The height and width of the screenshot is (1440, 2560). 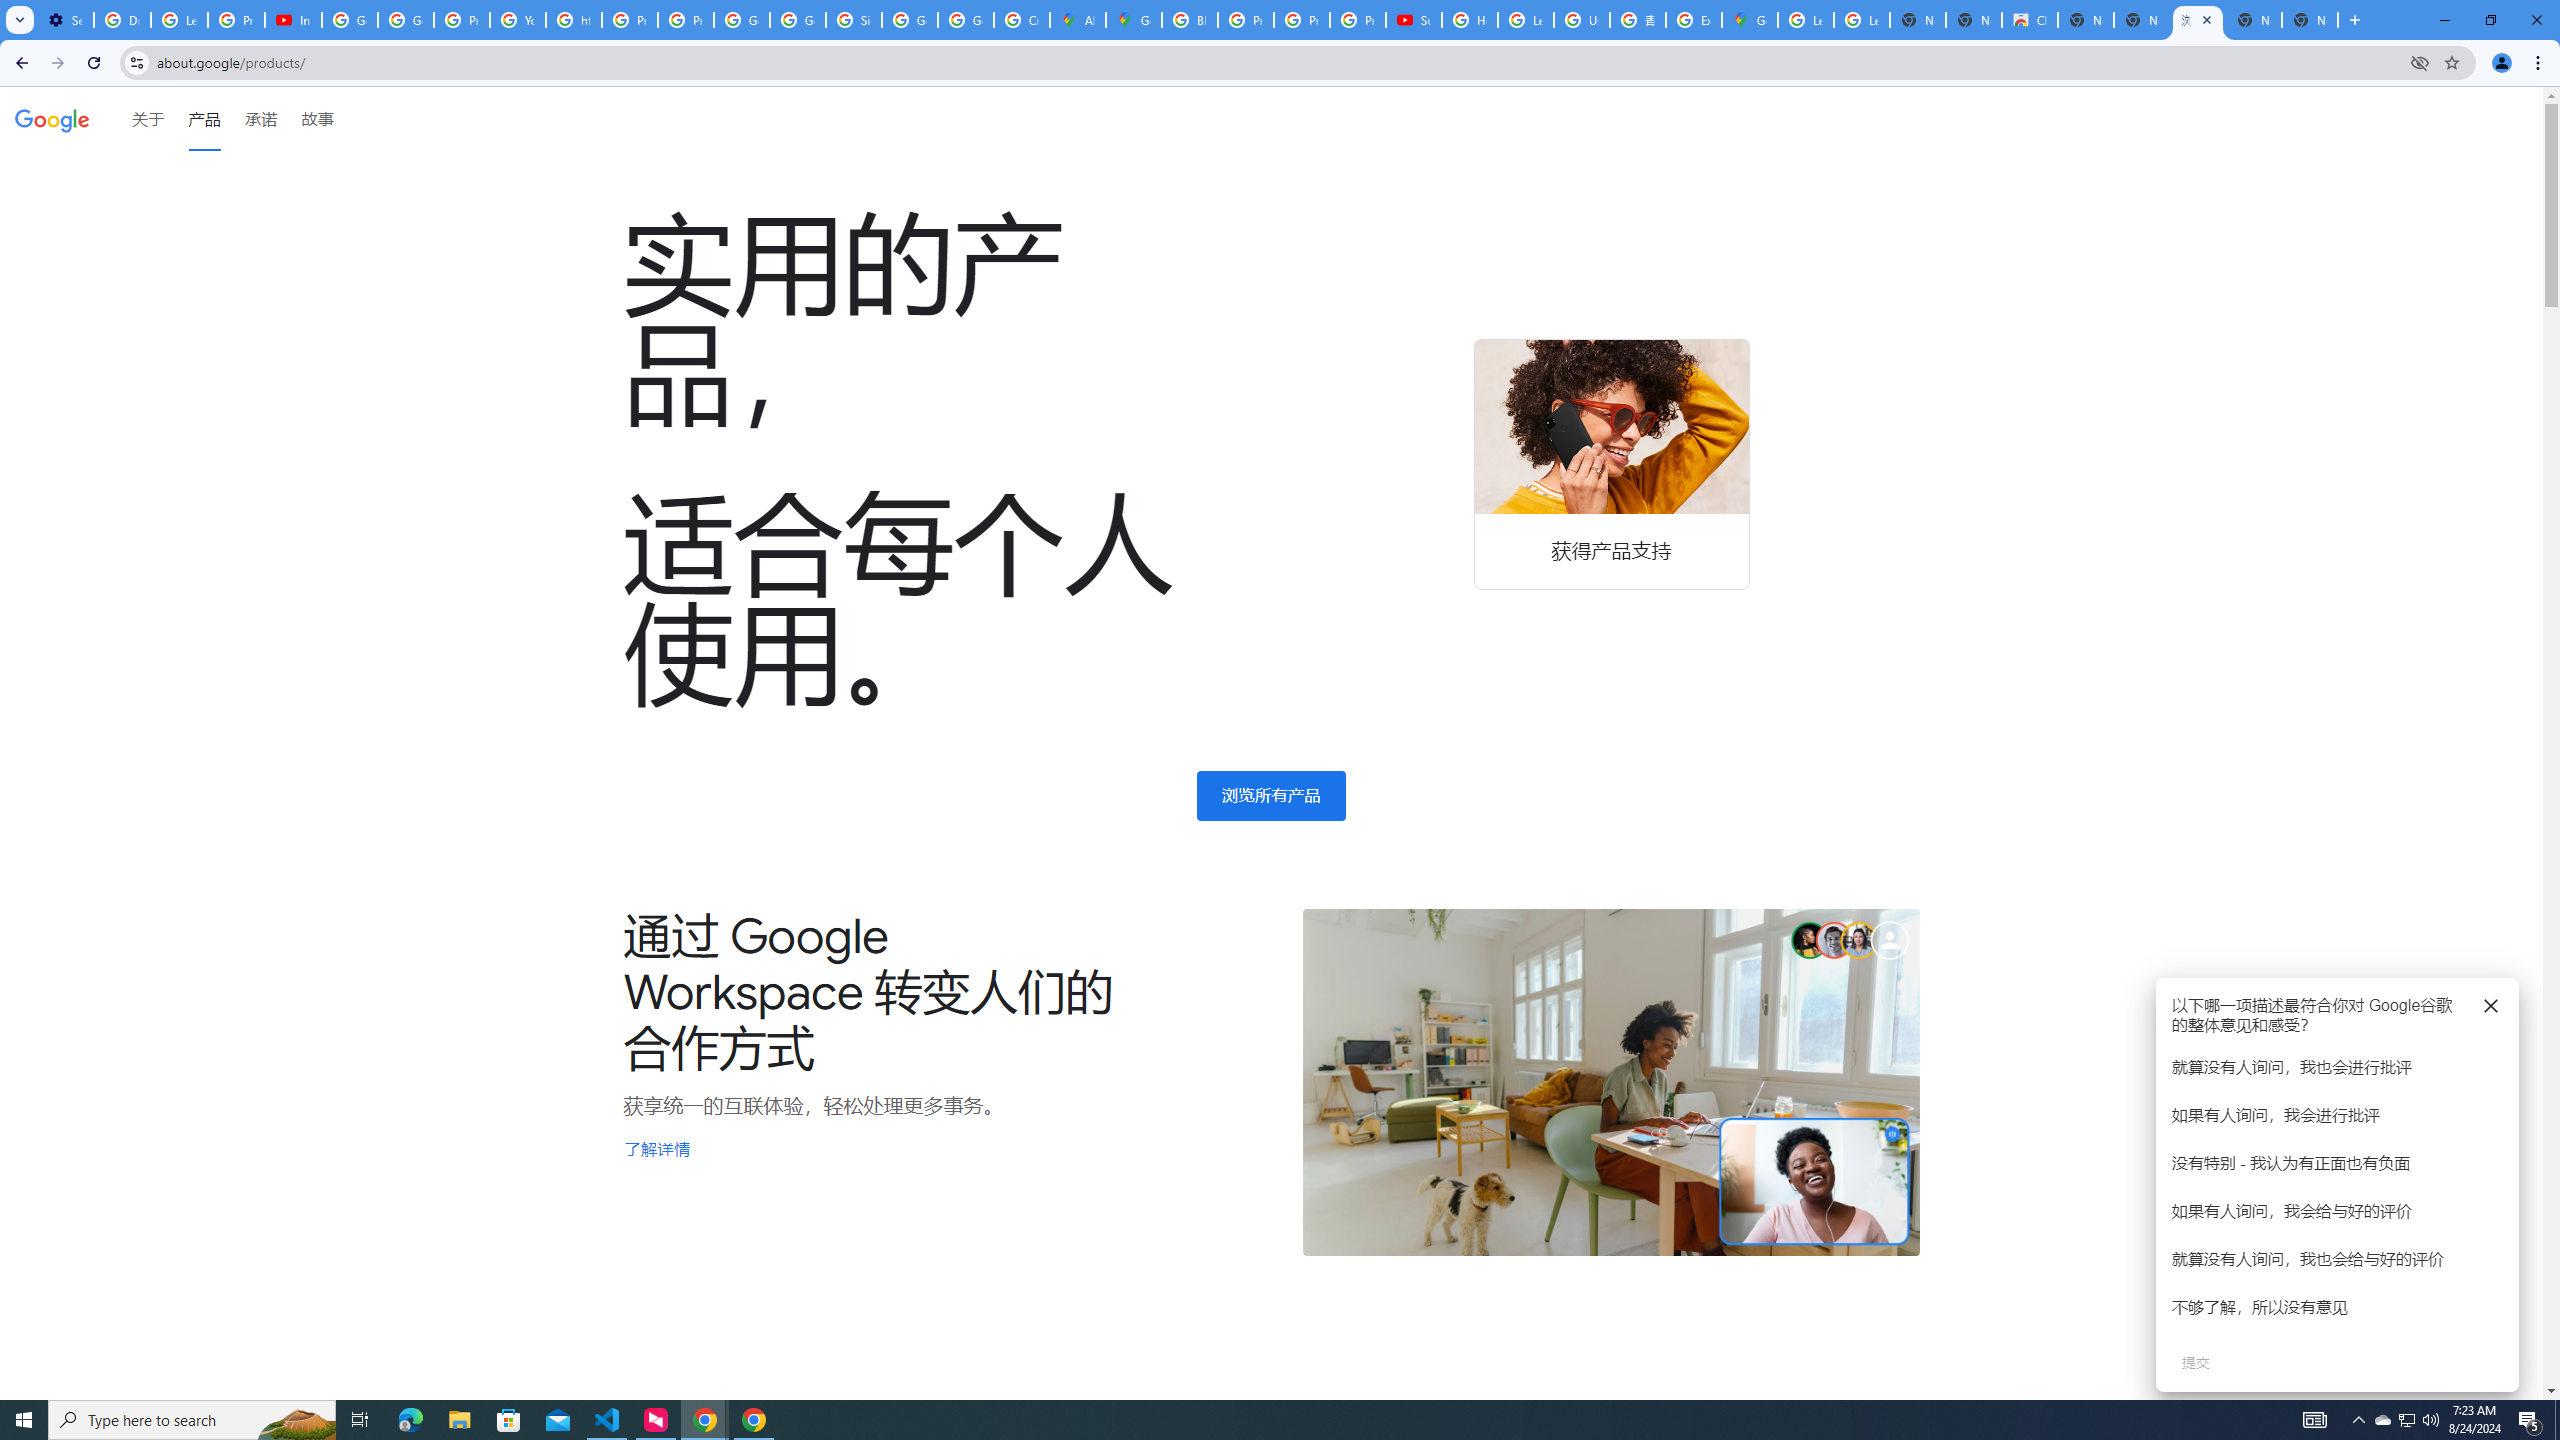 What do you see at coordinates (65, 20) in the screenshot?
I see `Settings - Customize profile` at bounding box center [65, 20].